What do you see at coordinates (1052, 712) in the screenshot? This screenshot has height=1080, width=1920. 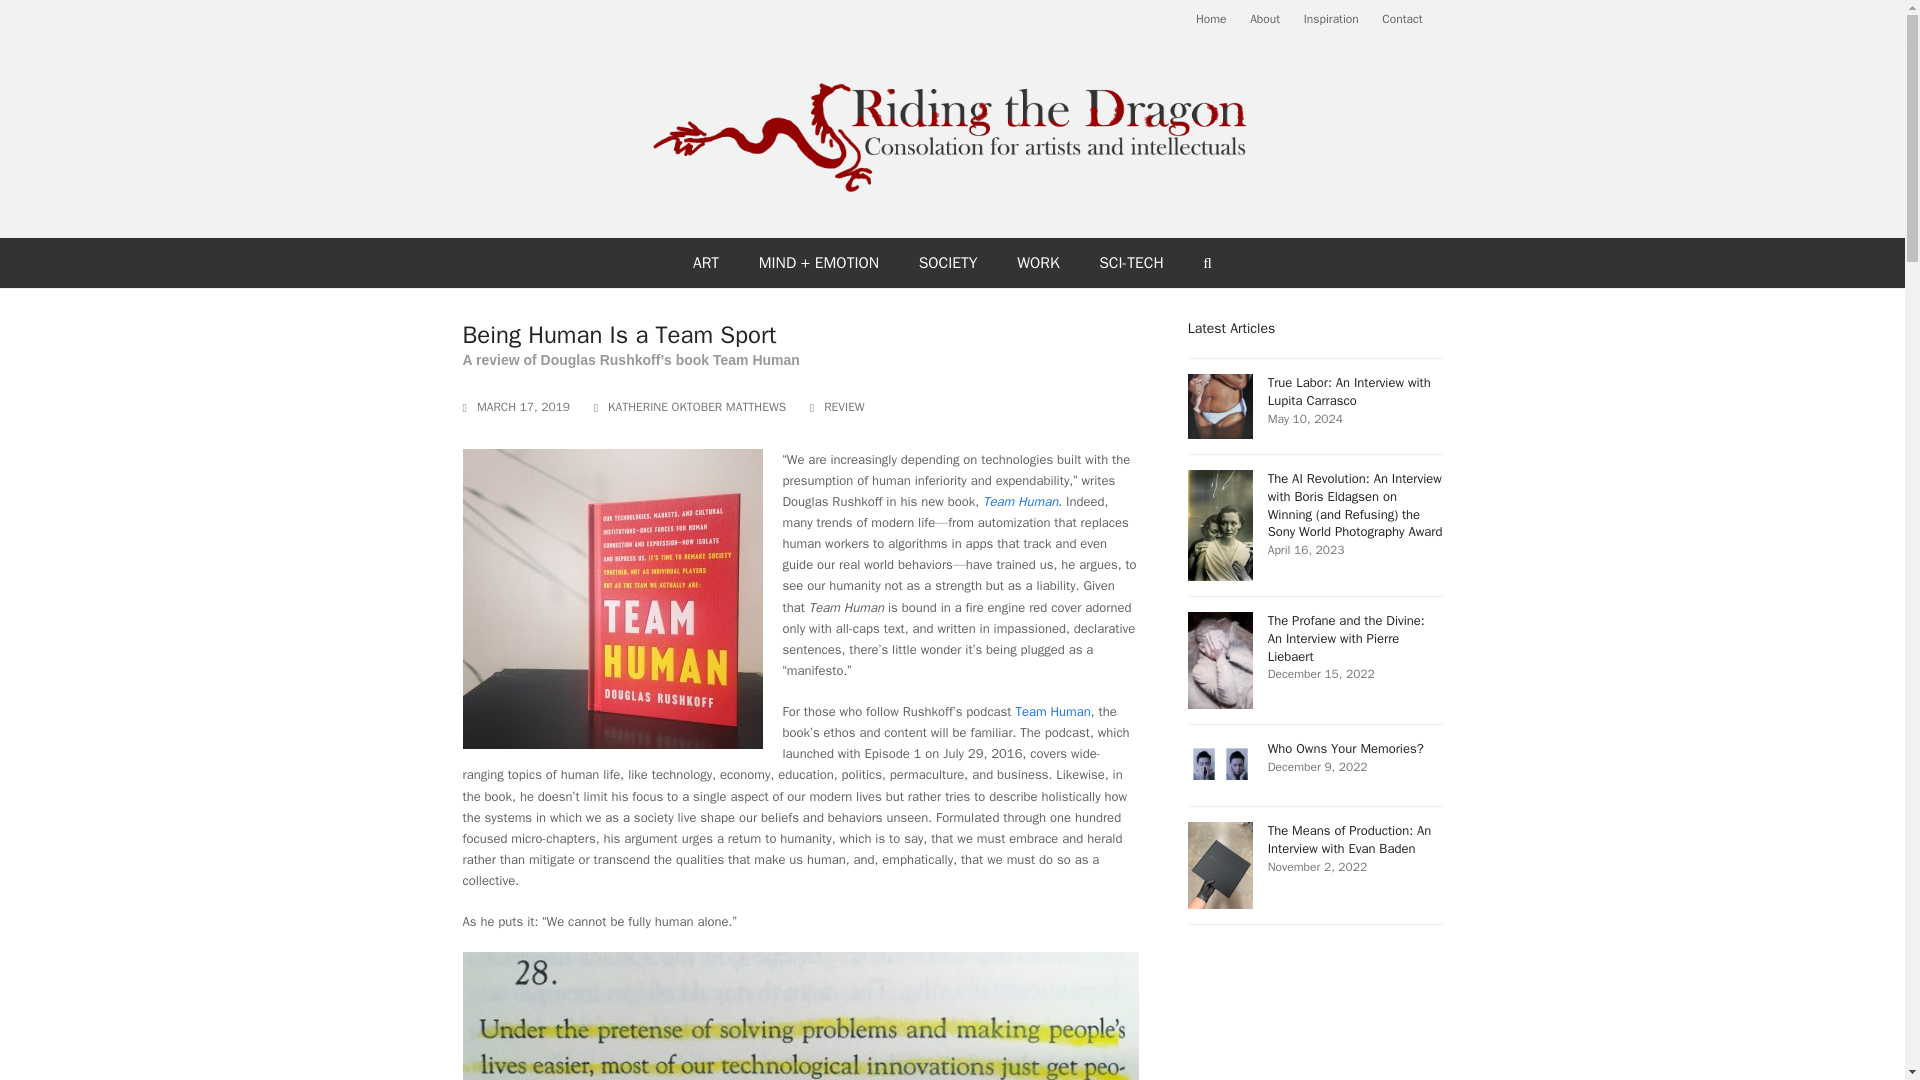 I see `Team Human` at bounding box center [1052, 712].